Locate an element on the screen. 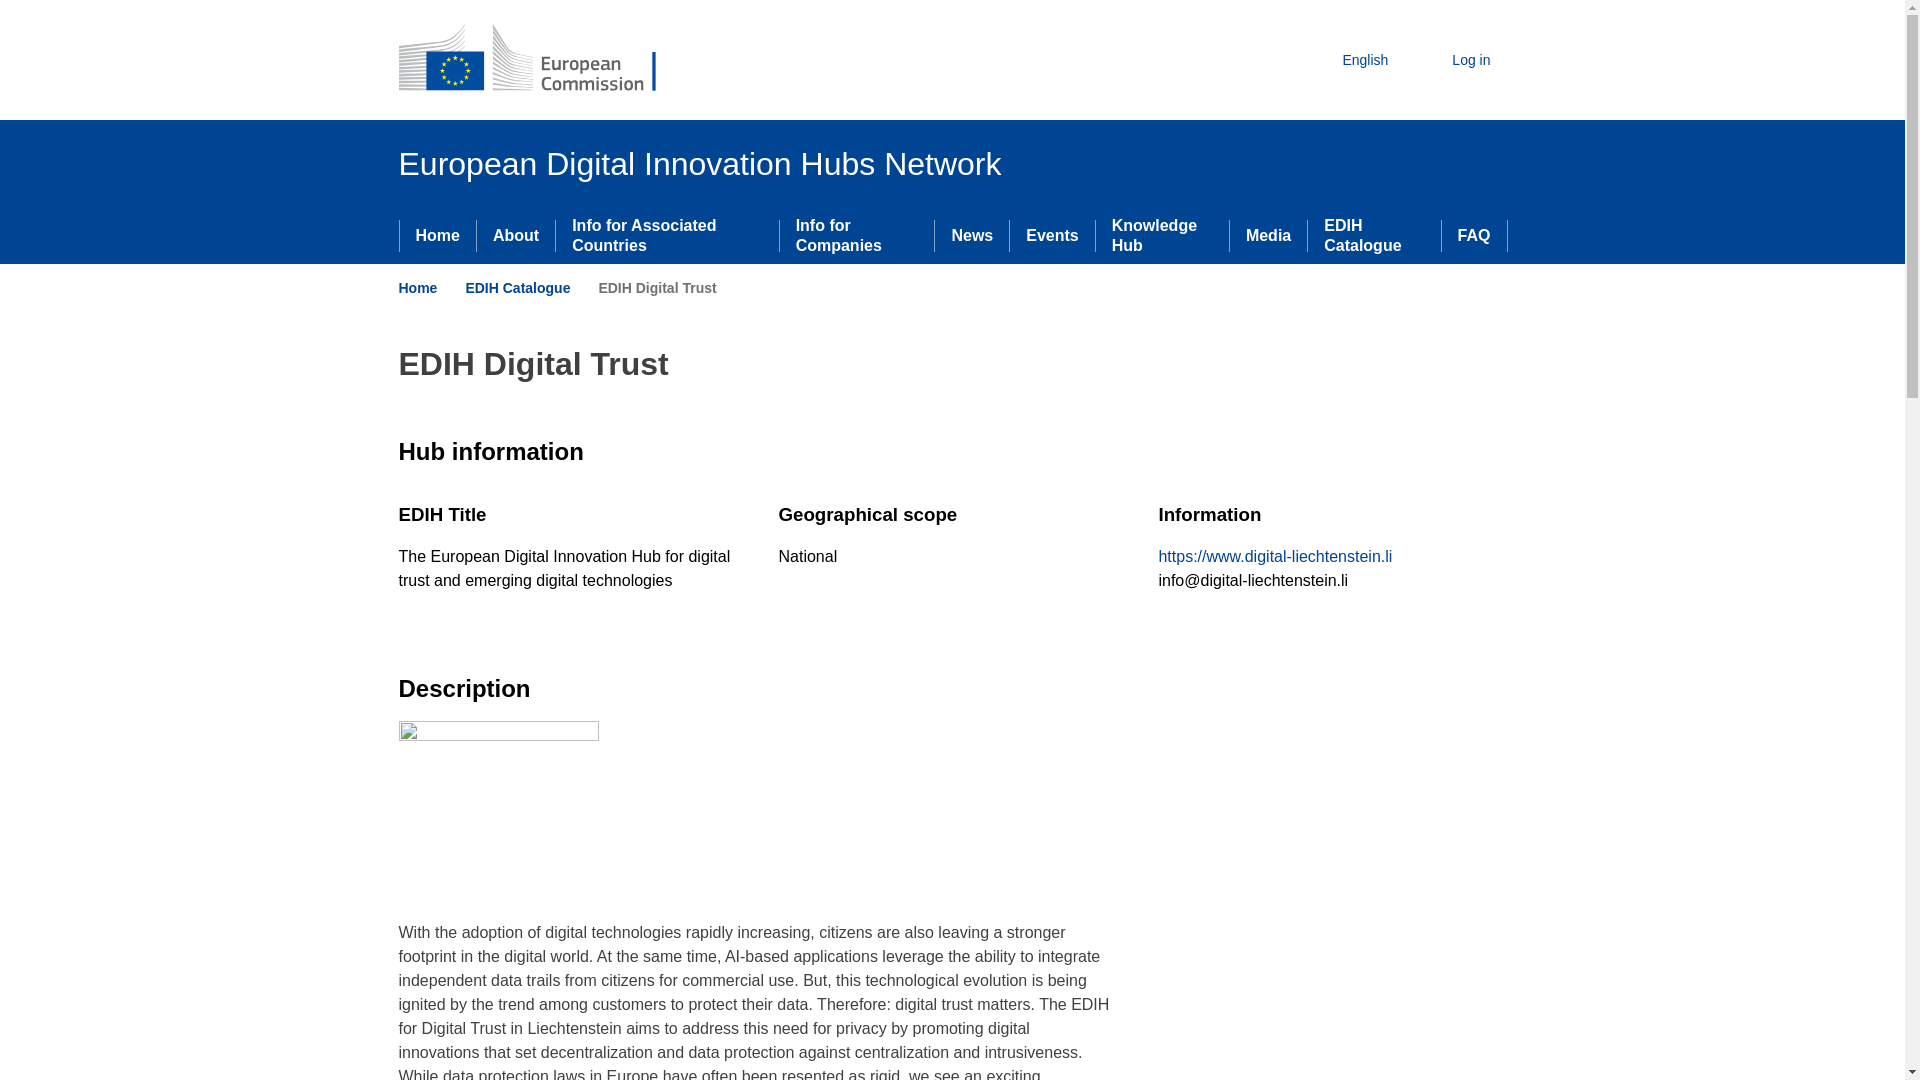 The image size is (1920, 1080). Log in is located at coordinates (1454, 60).